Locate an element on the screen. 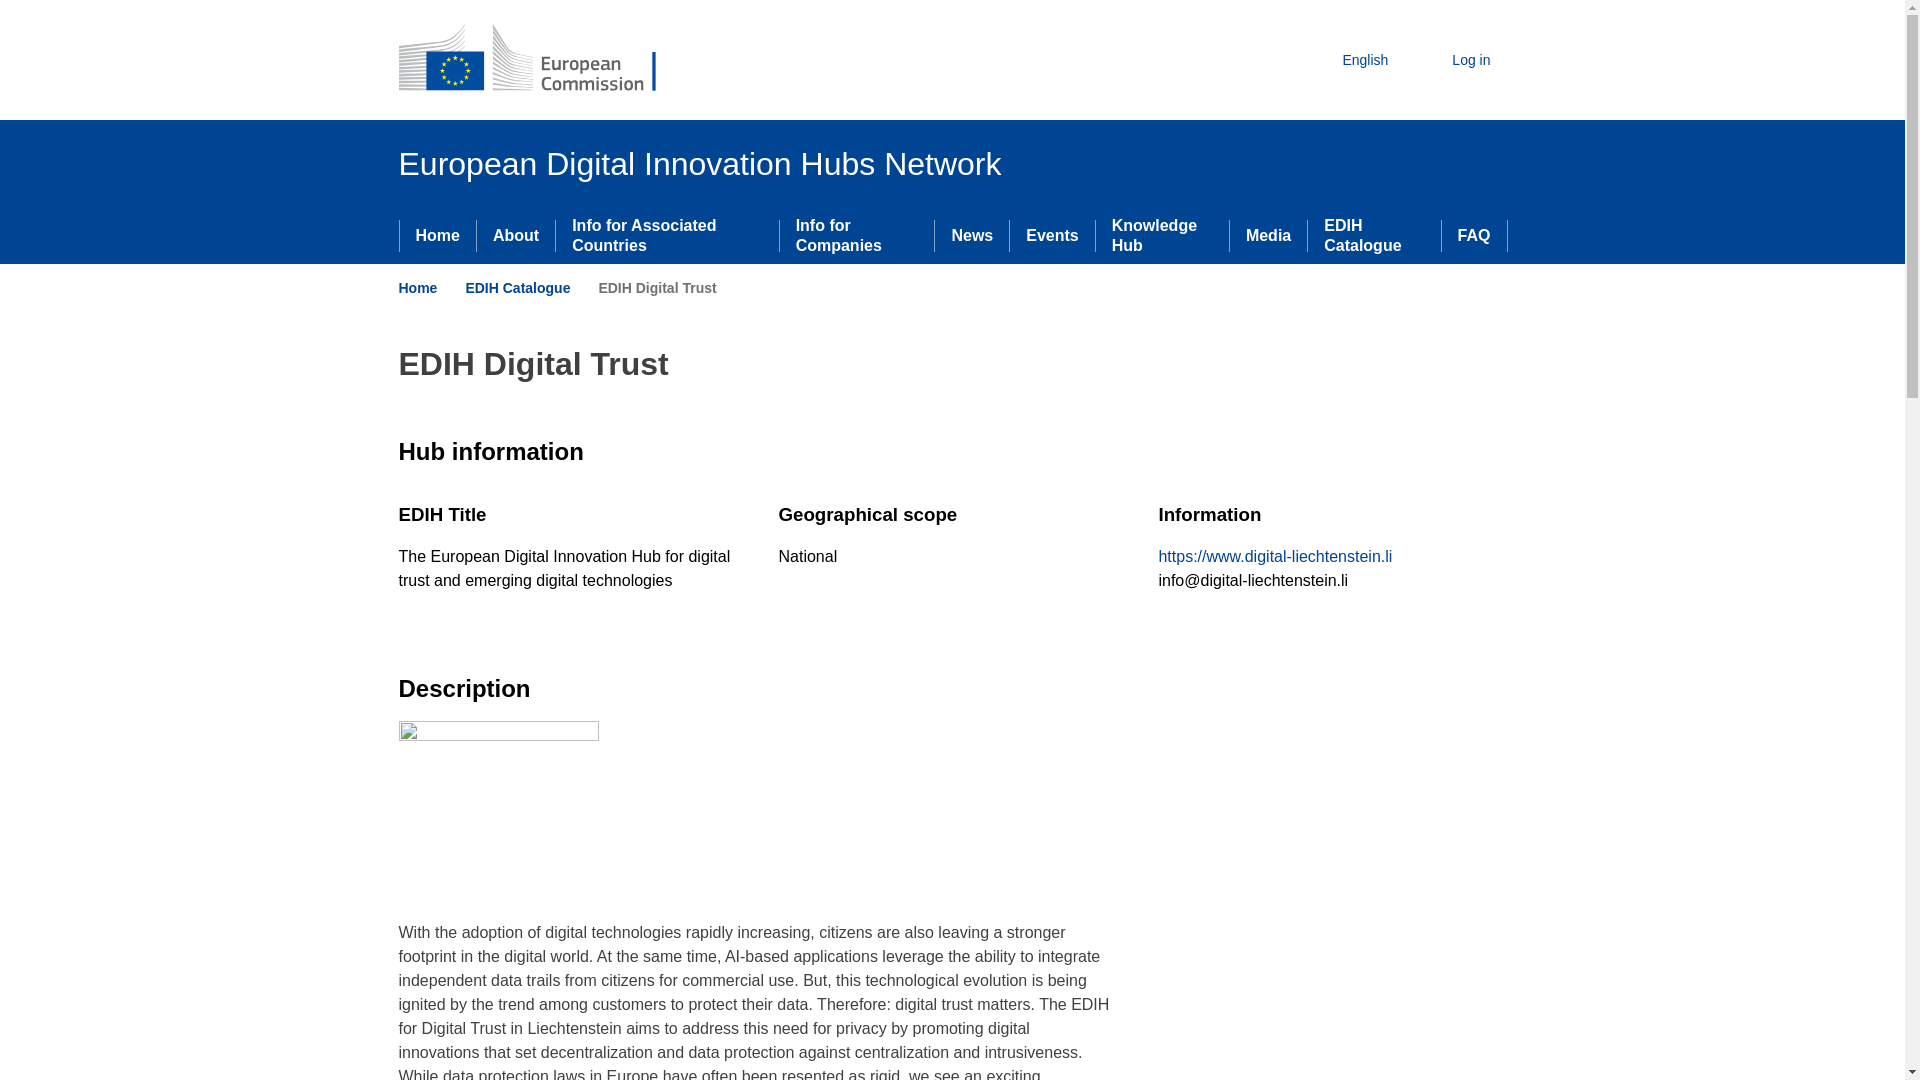 The image size is (1920, 1080). Log in is located at coordinates (1454, 60).